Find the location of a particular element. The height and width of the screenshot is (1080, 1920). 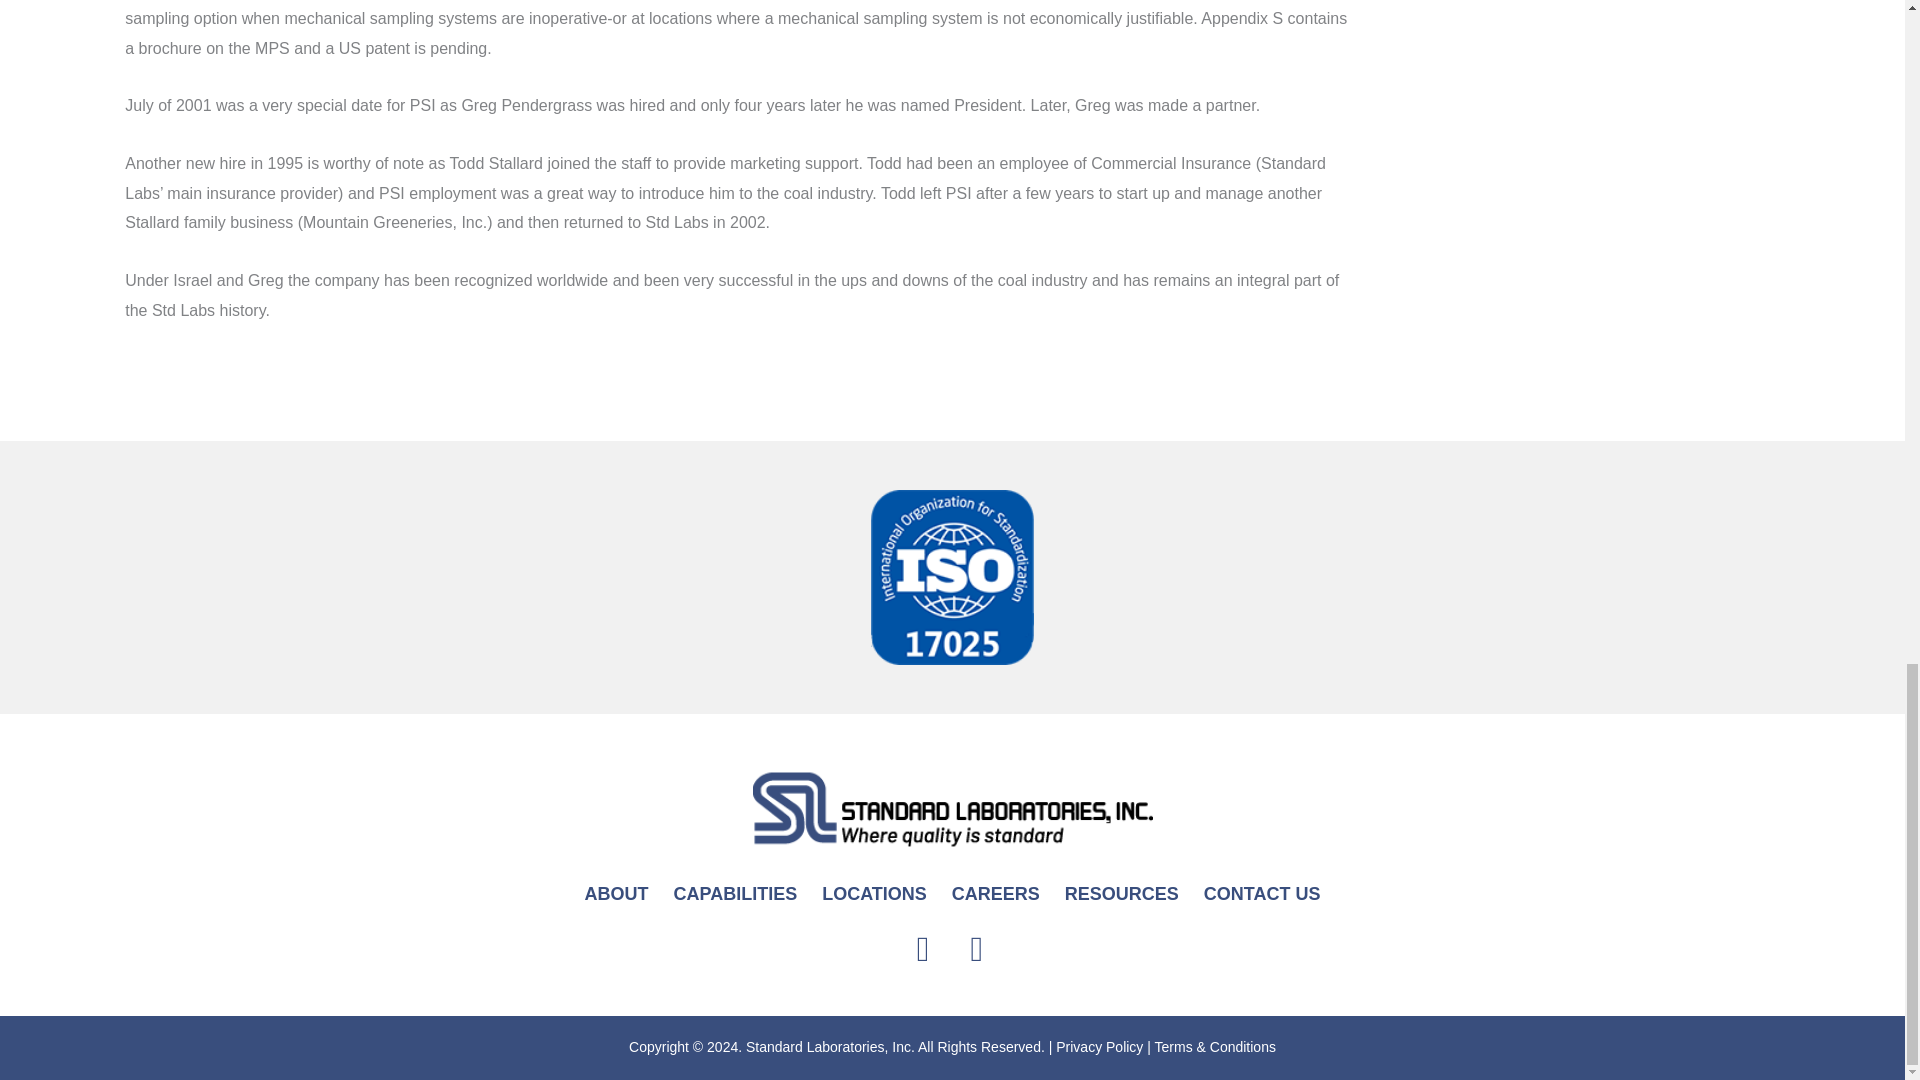

ABOUT is located at coordinates (616, 894).